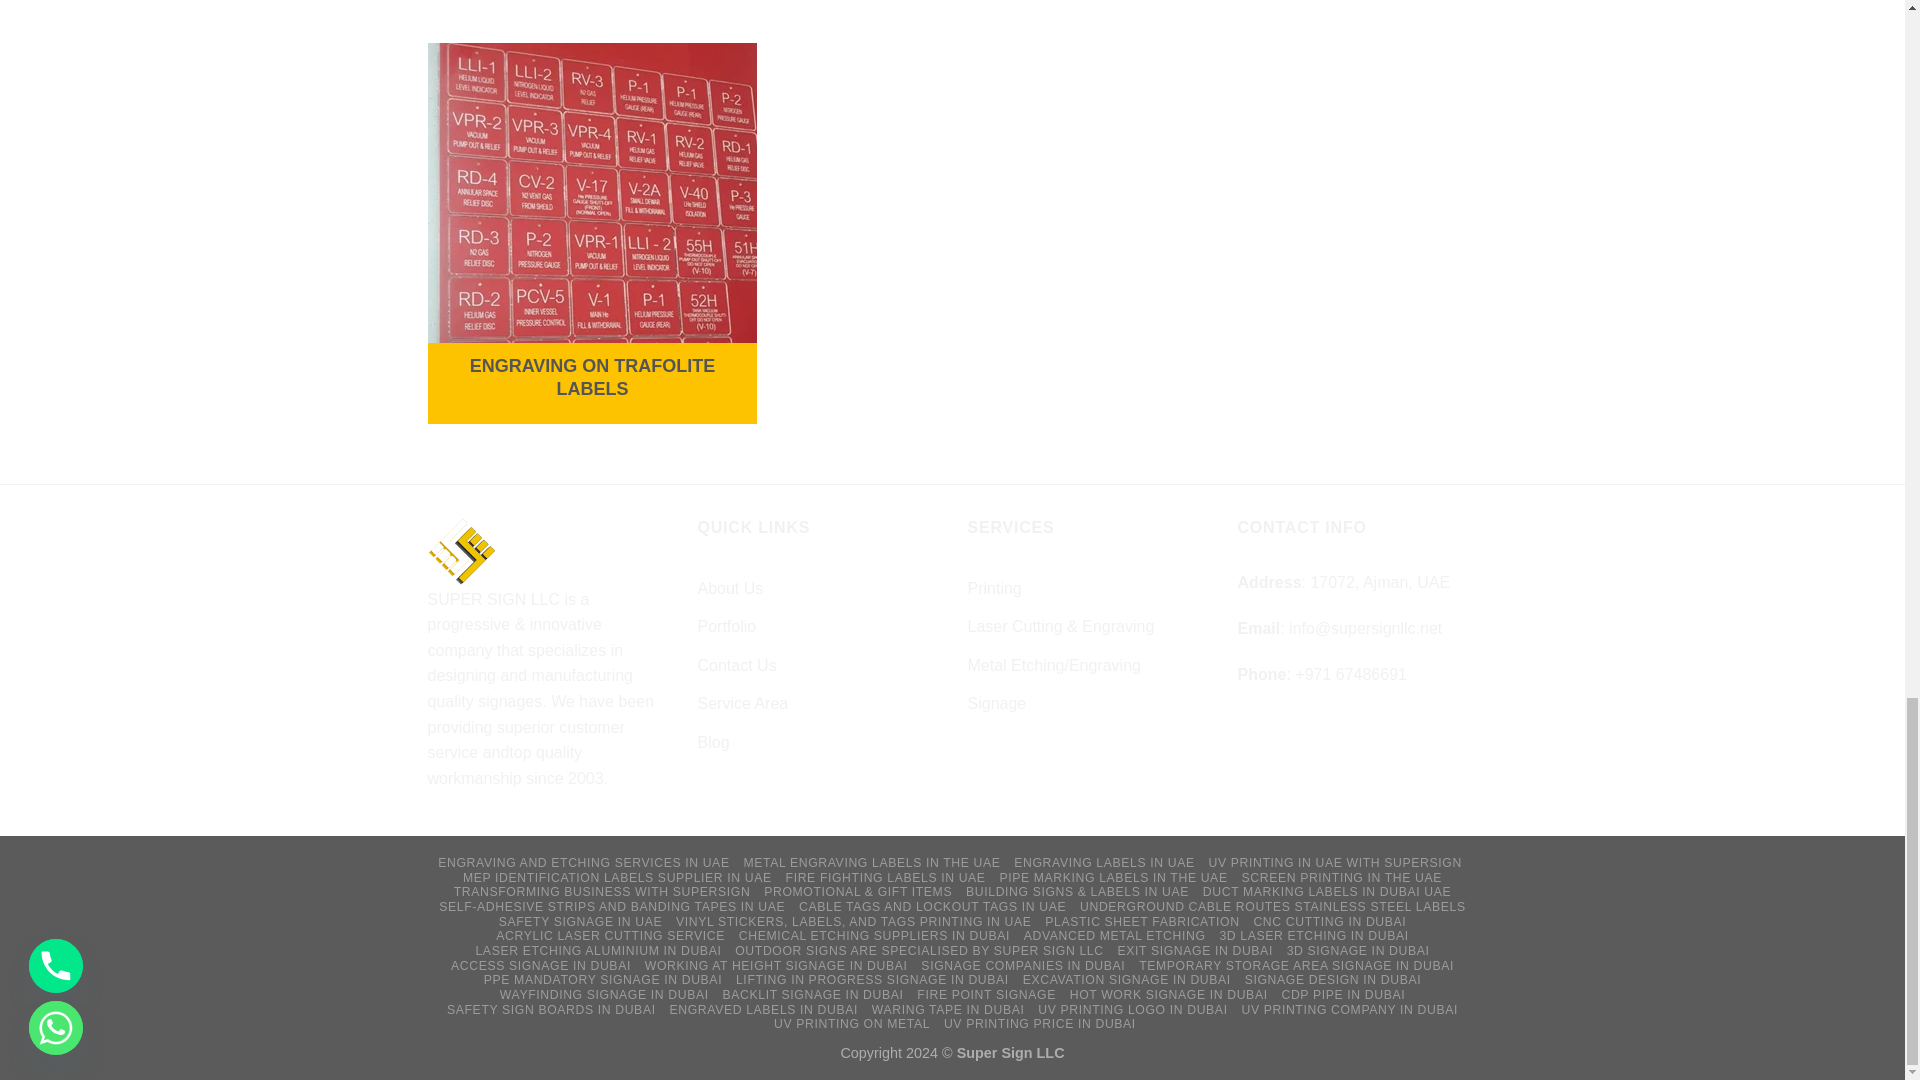 Image resolution: width=1920 pixels, height=1080 pixels. What do you see at coordinates (727, 626) in the screenshot?
I see `Portfolio` at bounding box center [727, 626].